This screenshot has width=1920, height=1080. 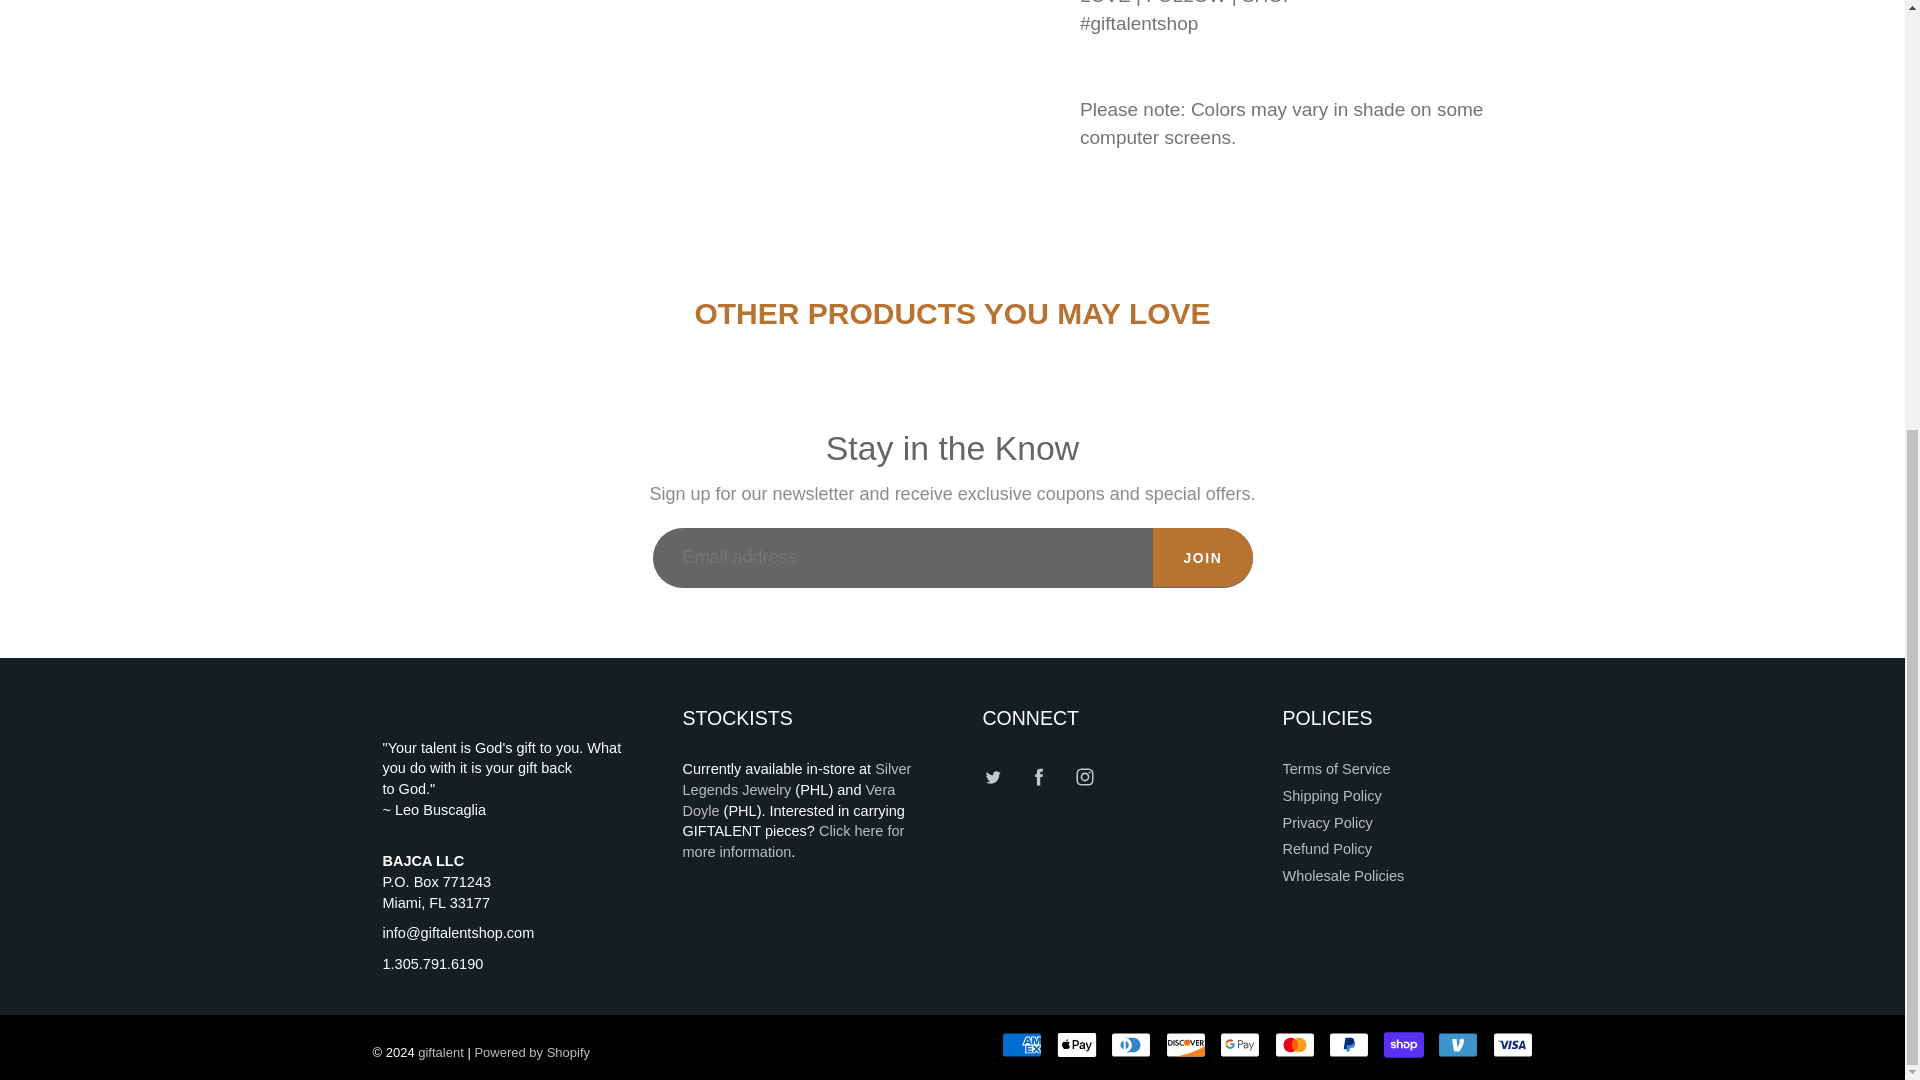 I want to click on Shop Pay, so click(x=1404, y=1044).